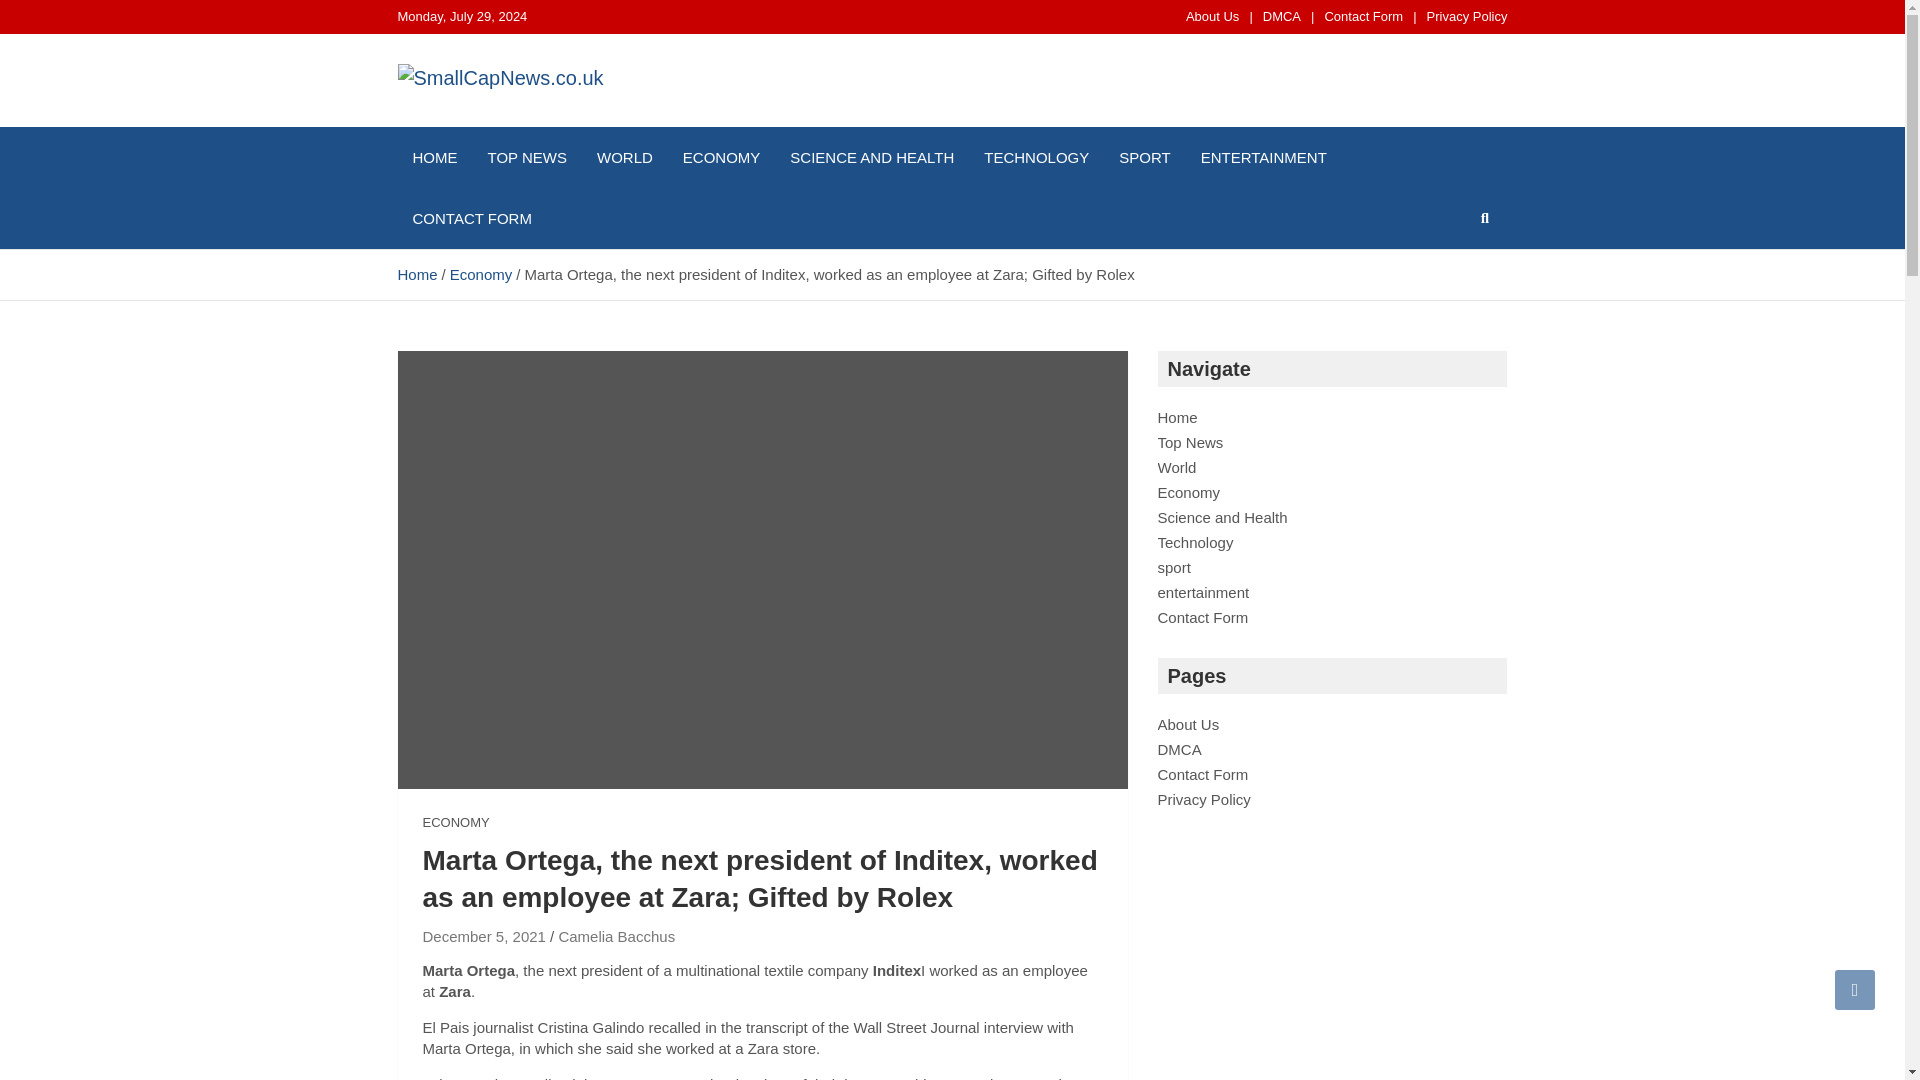 The height and width of the screenshot is (1080, 1920). I want to click on HOME, so click(434, 157).